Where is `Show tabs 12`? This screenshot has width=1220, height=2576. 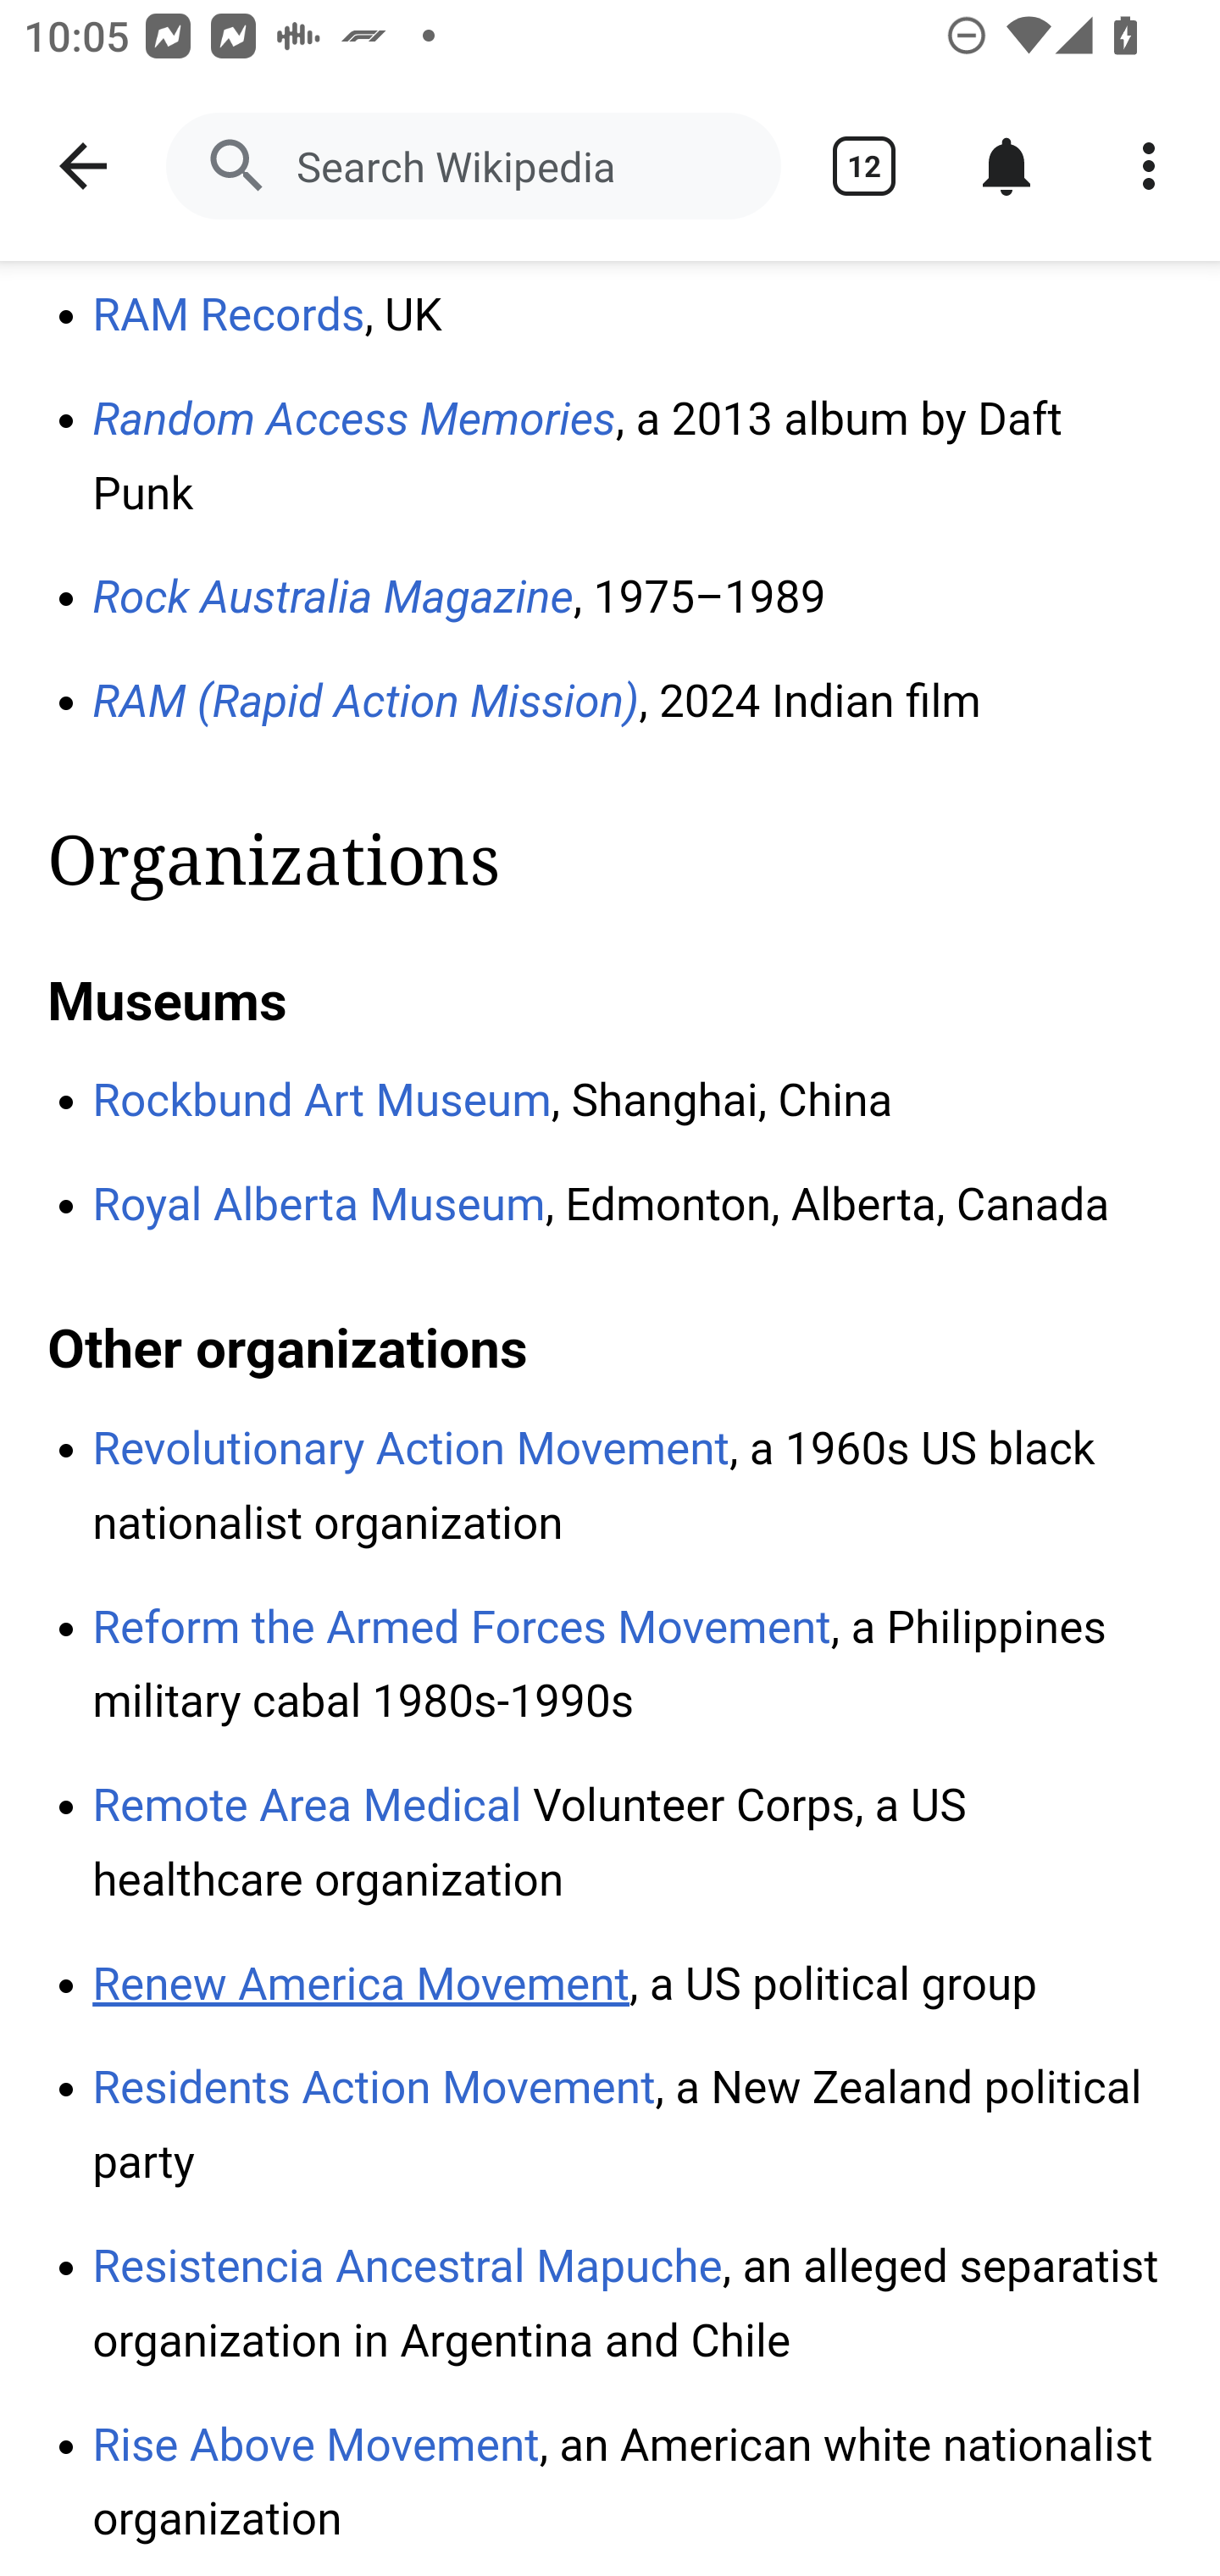 Show tabs 12 is located at coordinates (864, 166).